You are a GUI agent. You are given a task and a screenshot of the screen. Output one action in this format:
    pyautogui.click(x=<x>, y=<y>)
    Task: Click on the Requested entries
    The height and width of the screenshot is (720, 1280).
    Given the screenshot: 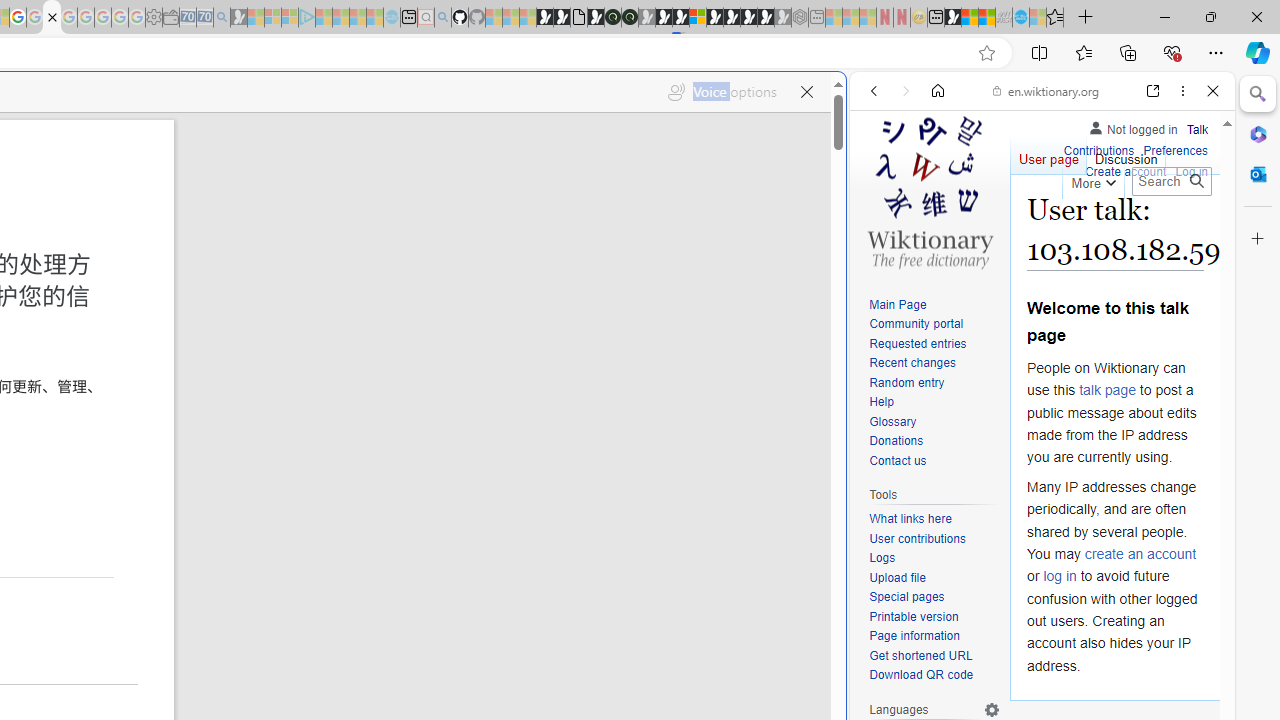 What is the action you would take?
    pyautogui.click(x=934, y=344)
    